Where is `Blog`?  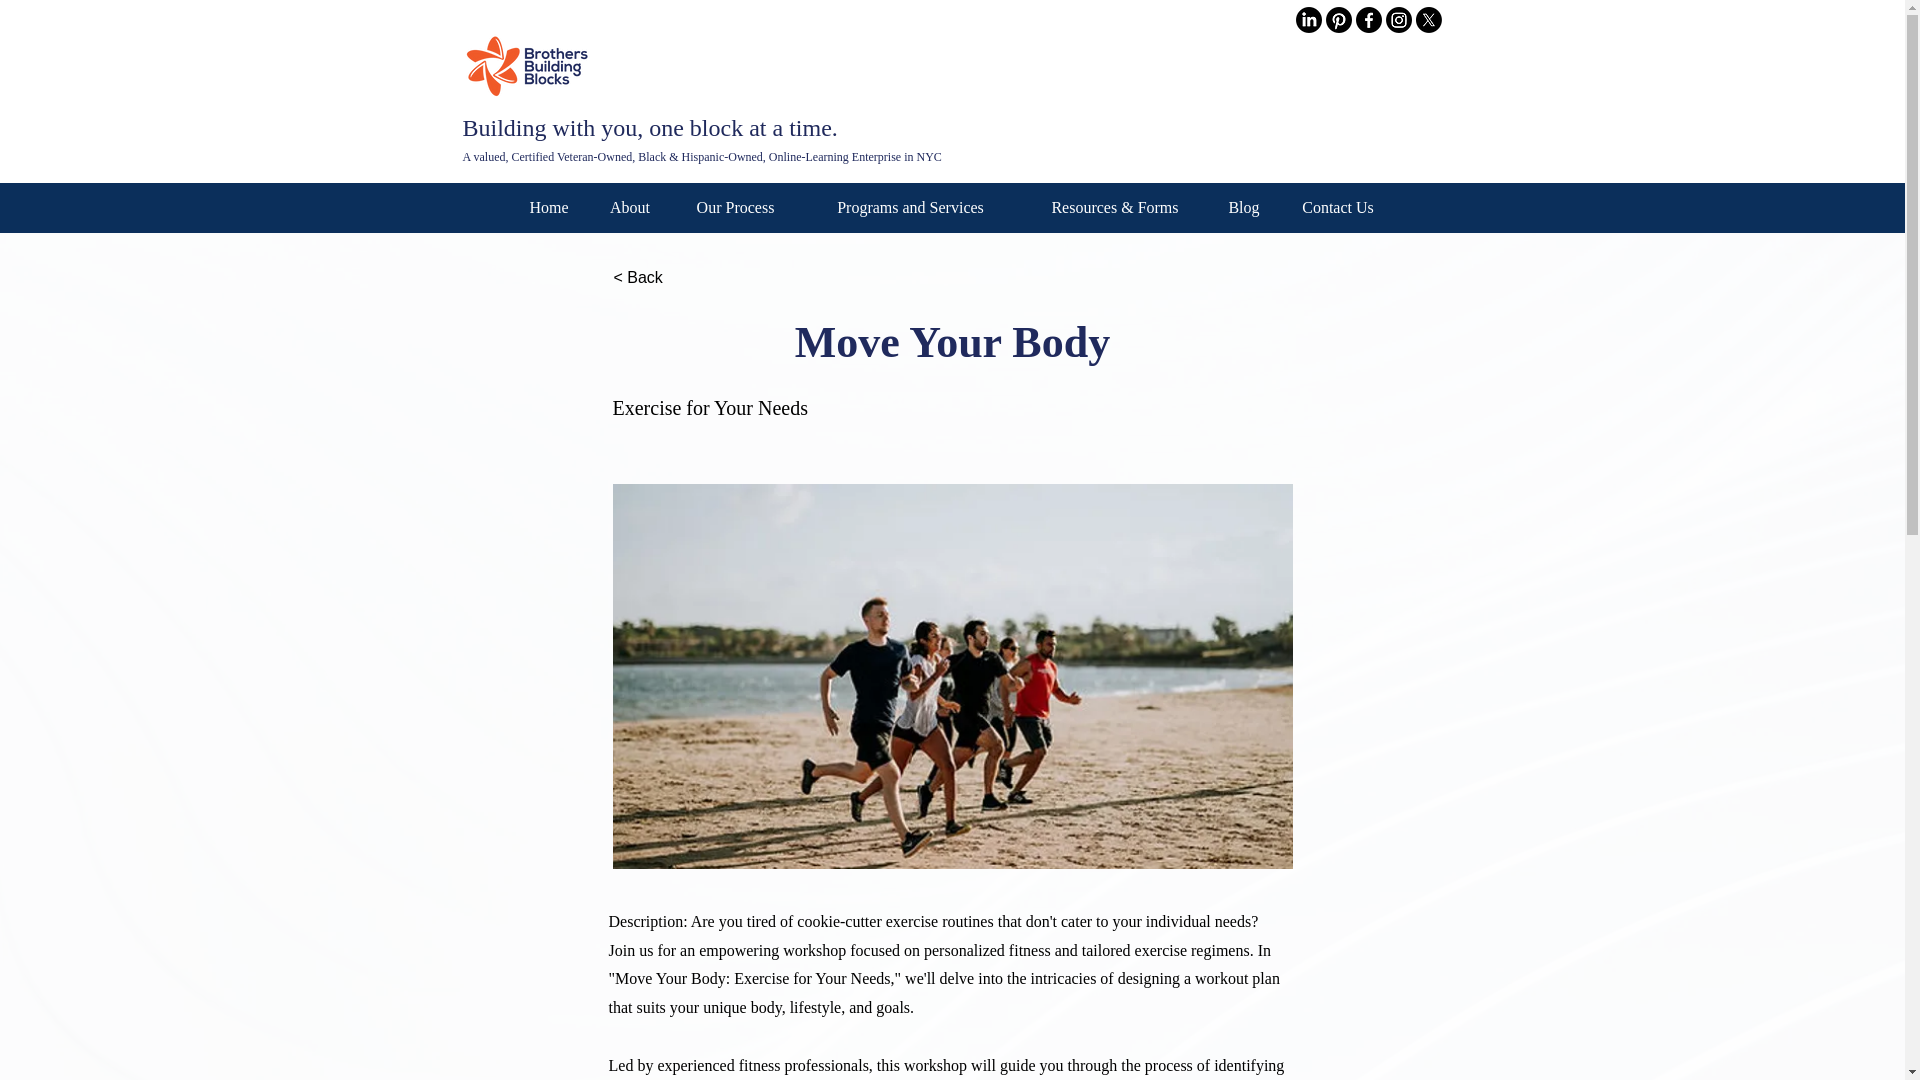
Blog is located at coordinates (1244, 208).